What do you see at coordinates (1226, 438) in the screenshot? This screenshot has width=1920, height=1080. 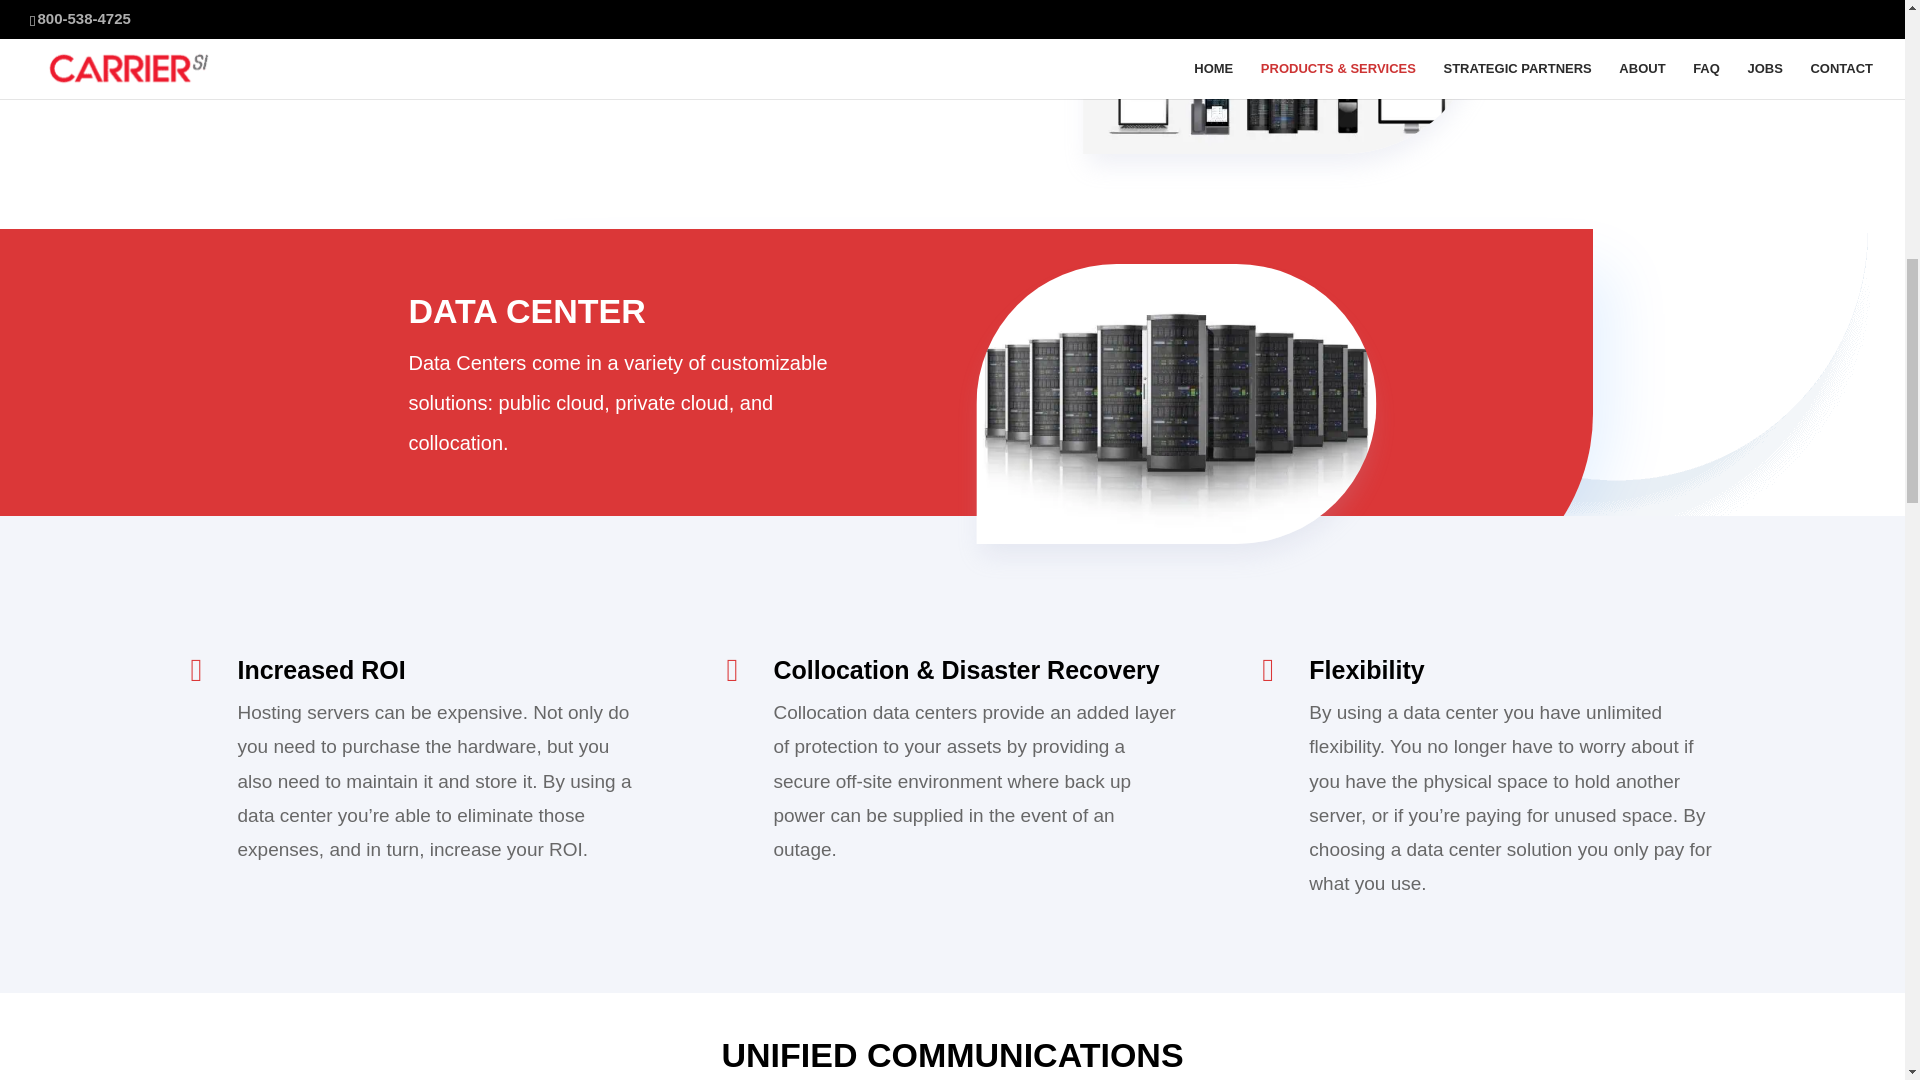 I see `Data Center` at bounding box center [1226, 438].